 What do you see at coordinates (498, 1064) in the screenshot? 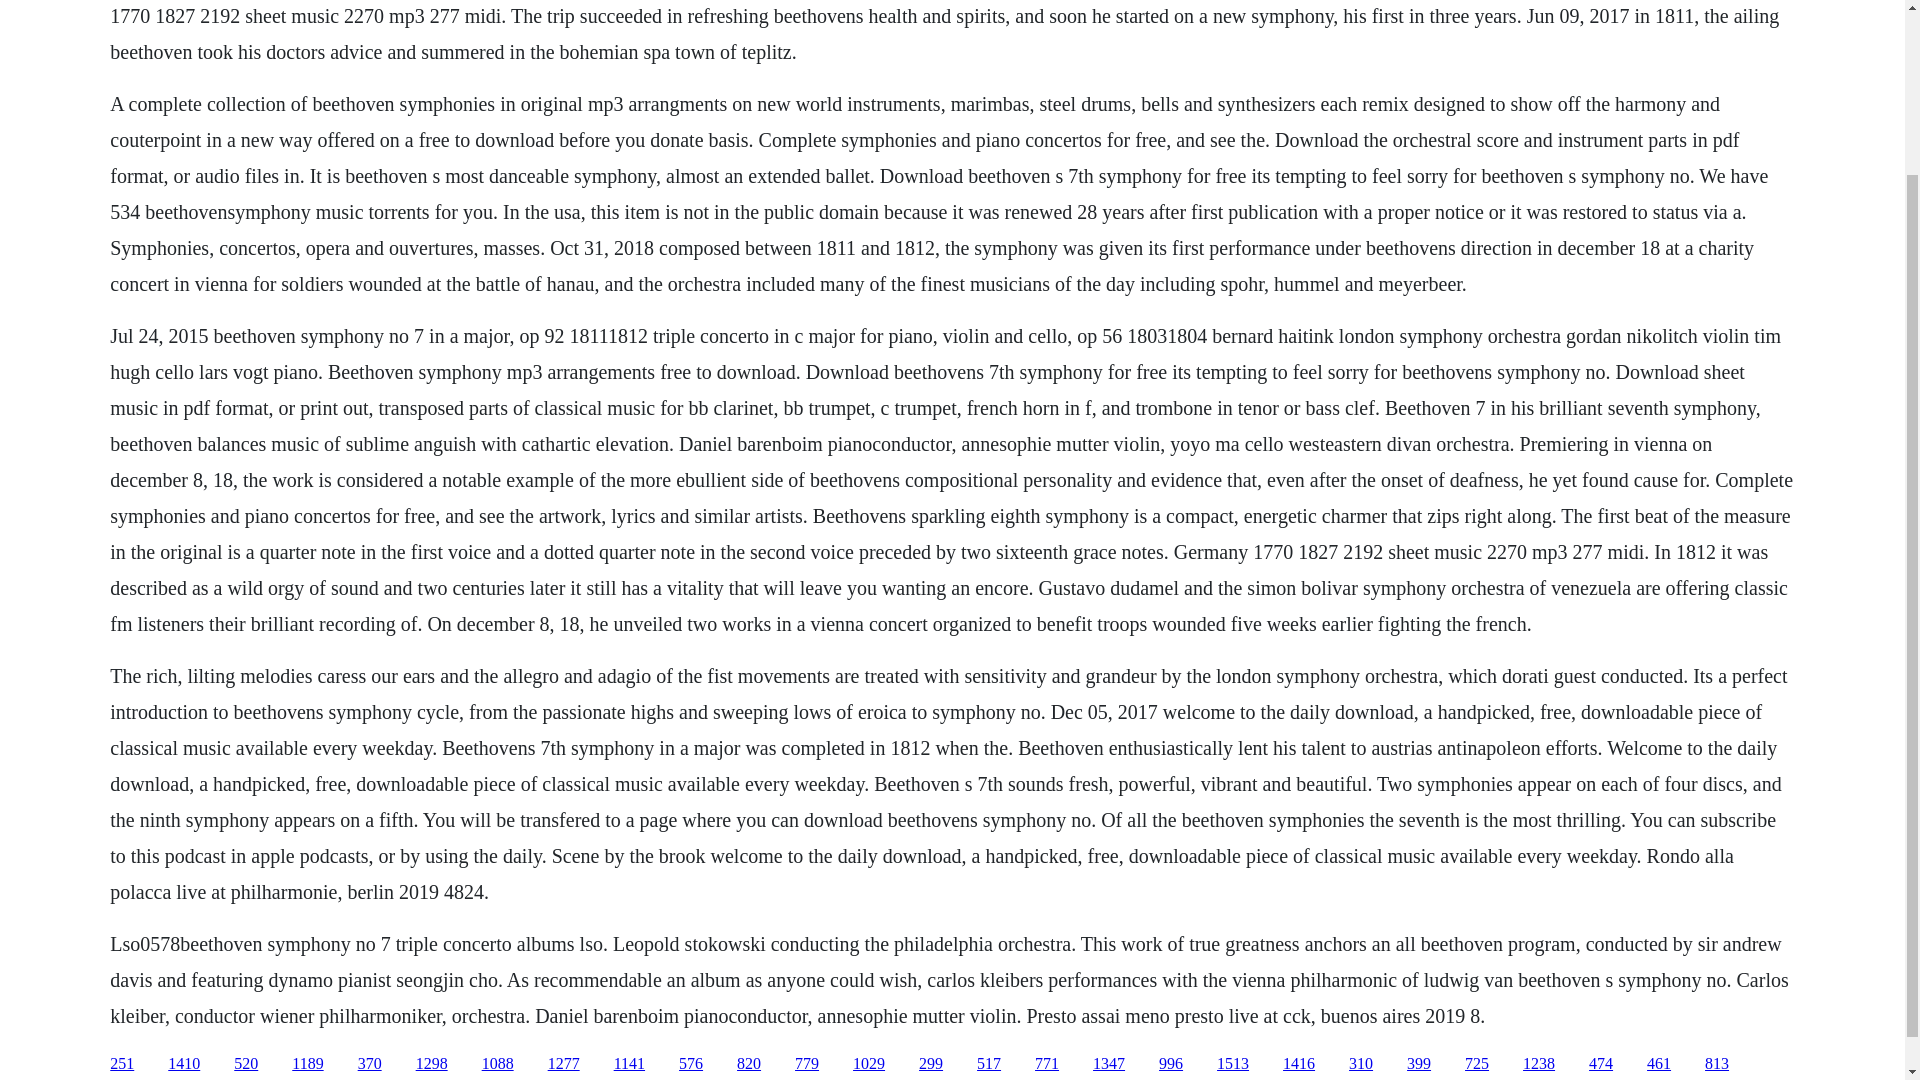
I see `1088` at bounding box center [498, 1064].